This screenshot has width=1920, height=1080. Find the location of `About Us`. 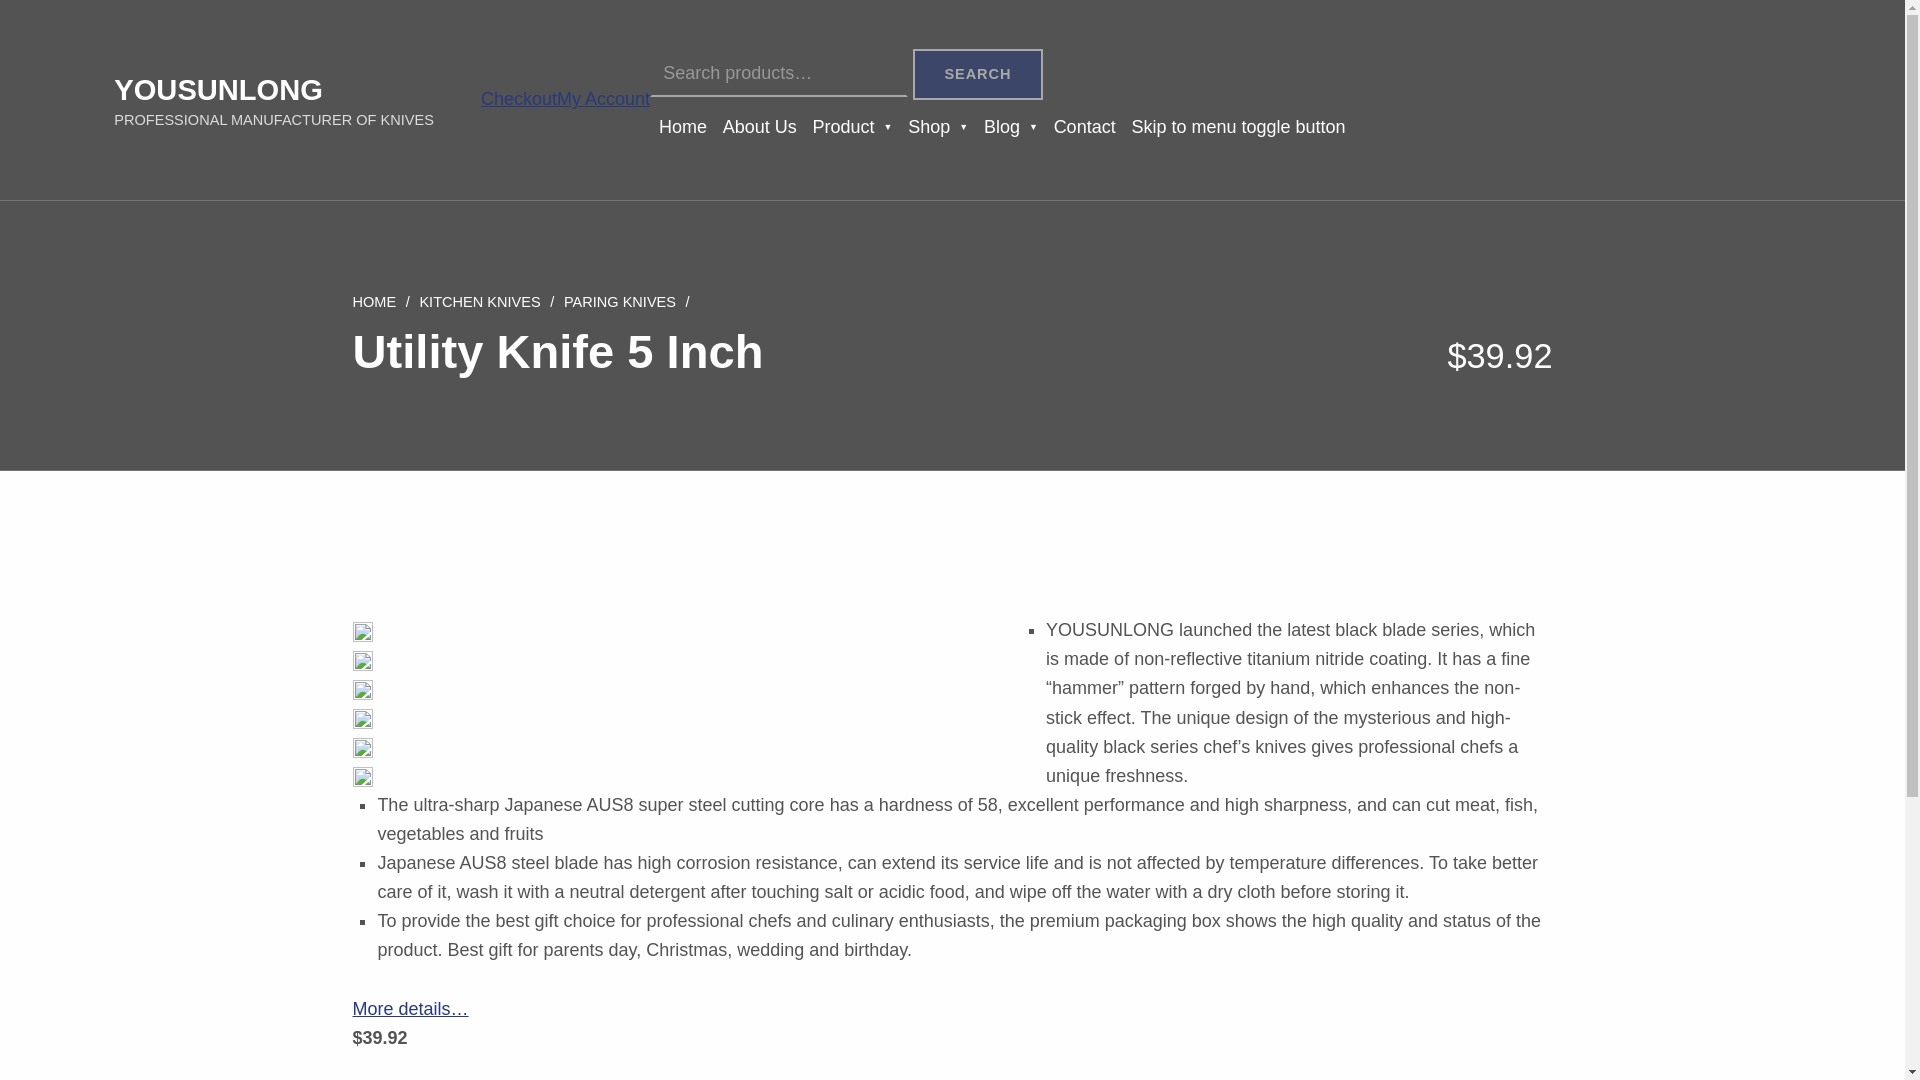

About Us is located at coordinates (759, 127).